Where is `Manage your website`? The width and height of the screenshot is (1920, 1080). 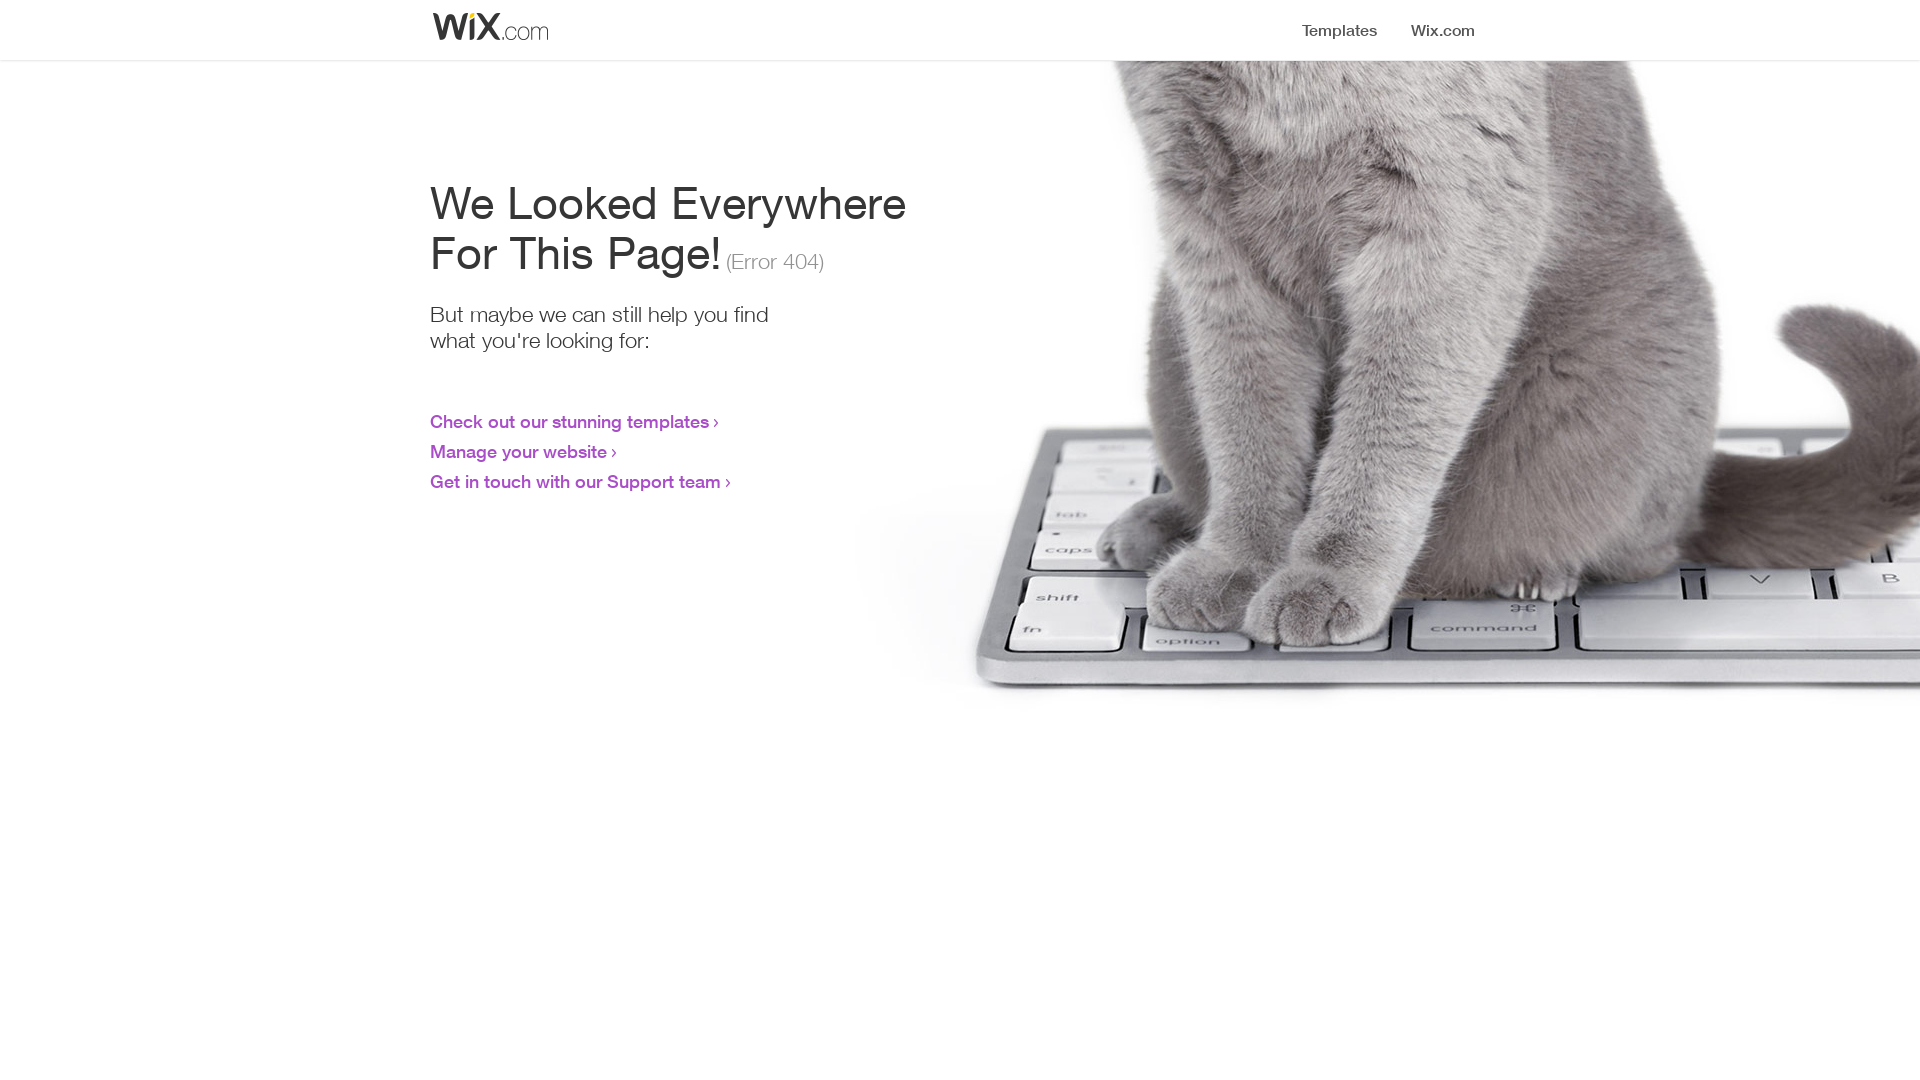 Manage your website is located at coordinates (518, 451).